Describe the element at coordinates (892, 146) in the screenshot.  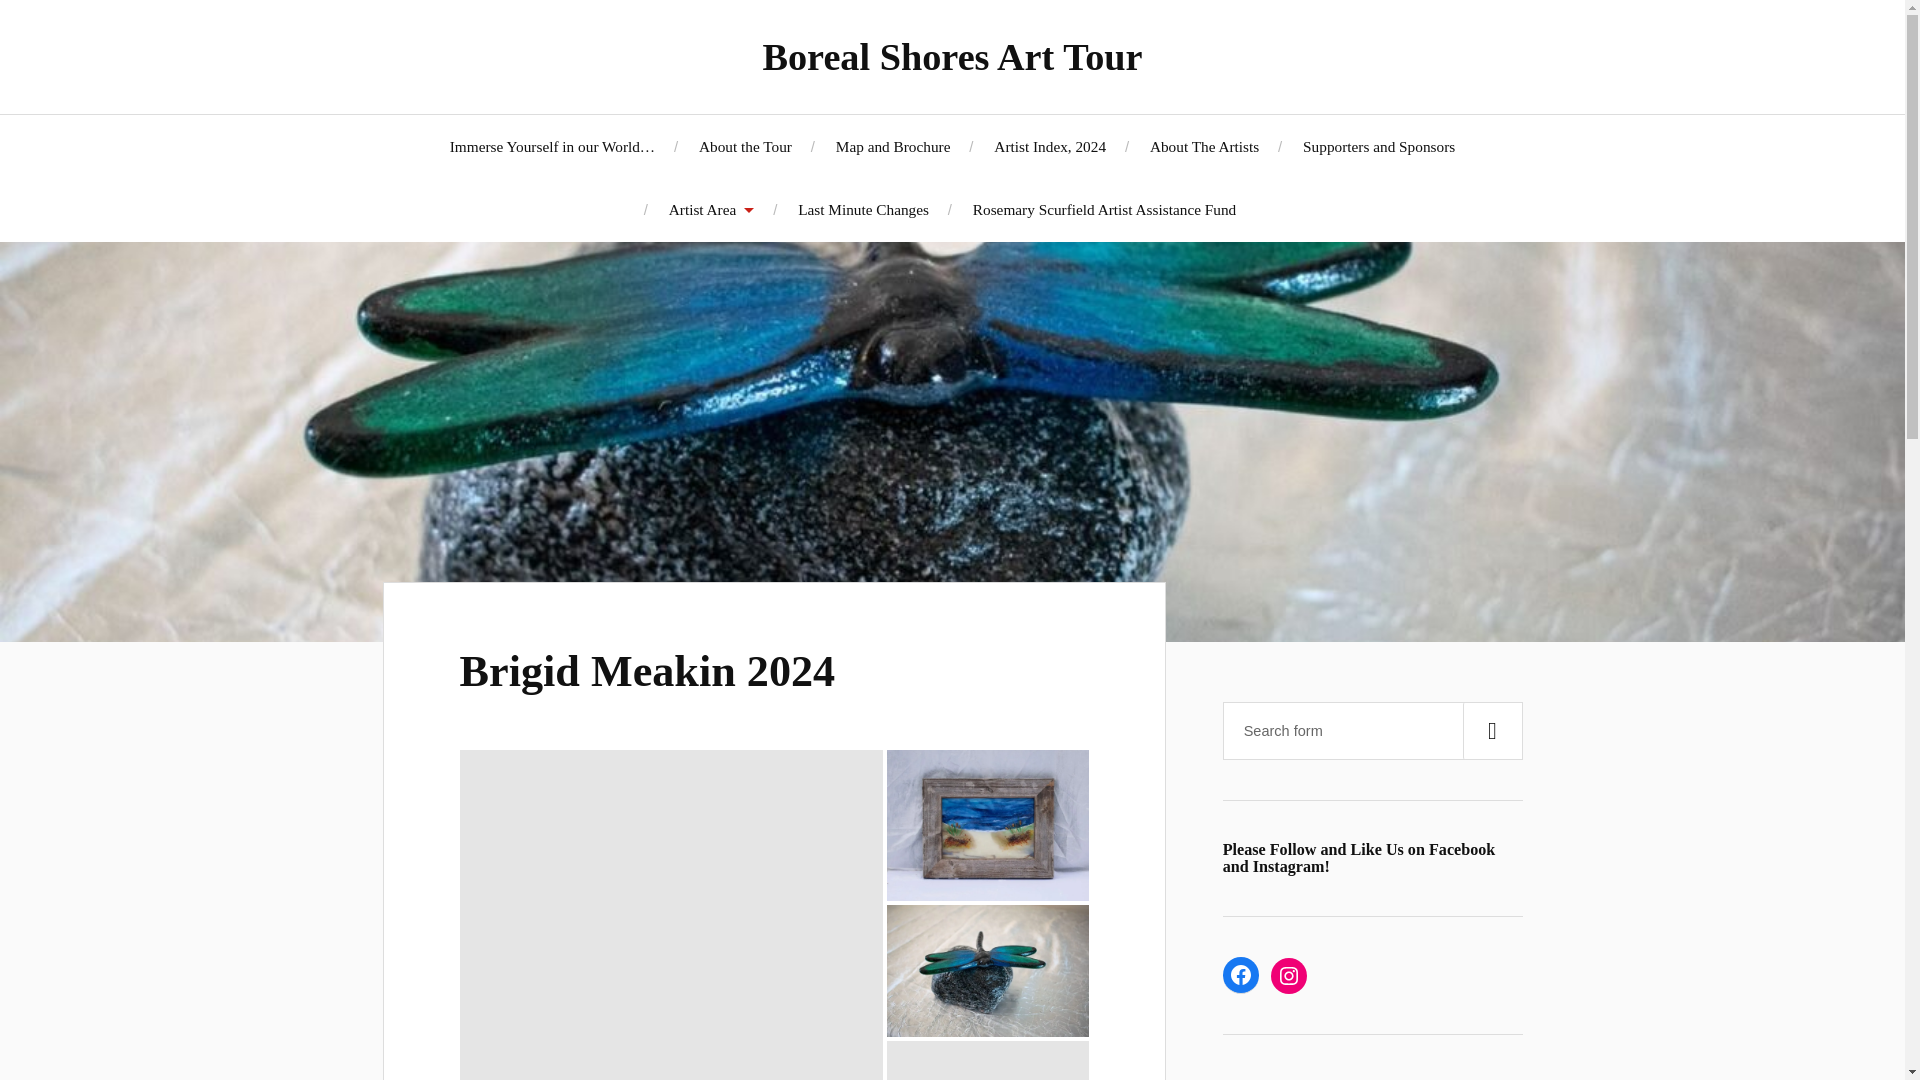
I see `Map and Brochure` at that location.